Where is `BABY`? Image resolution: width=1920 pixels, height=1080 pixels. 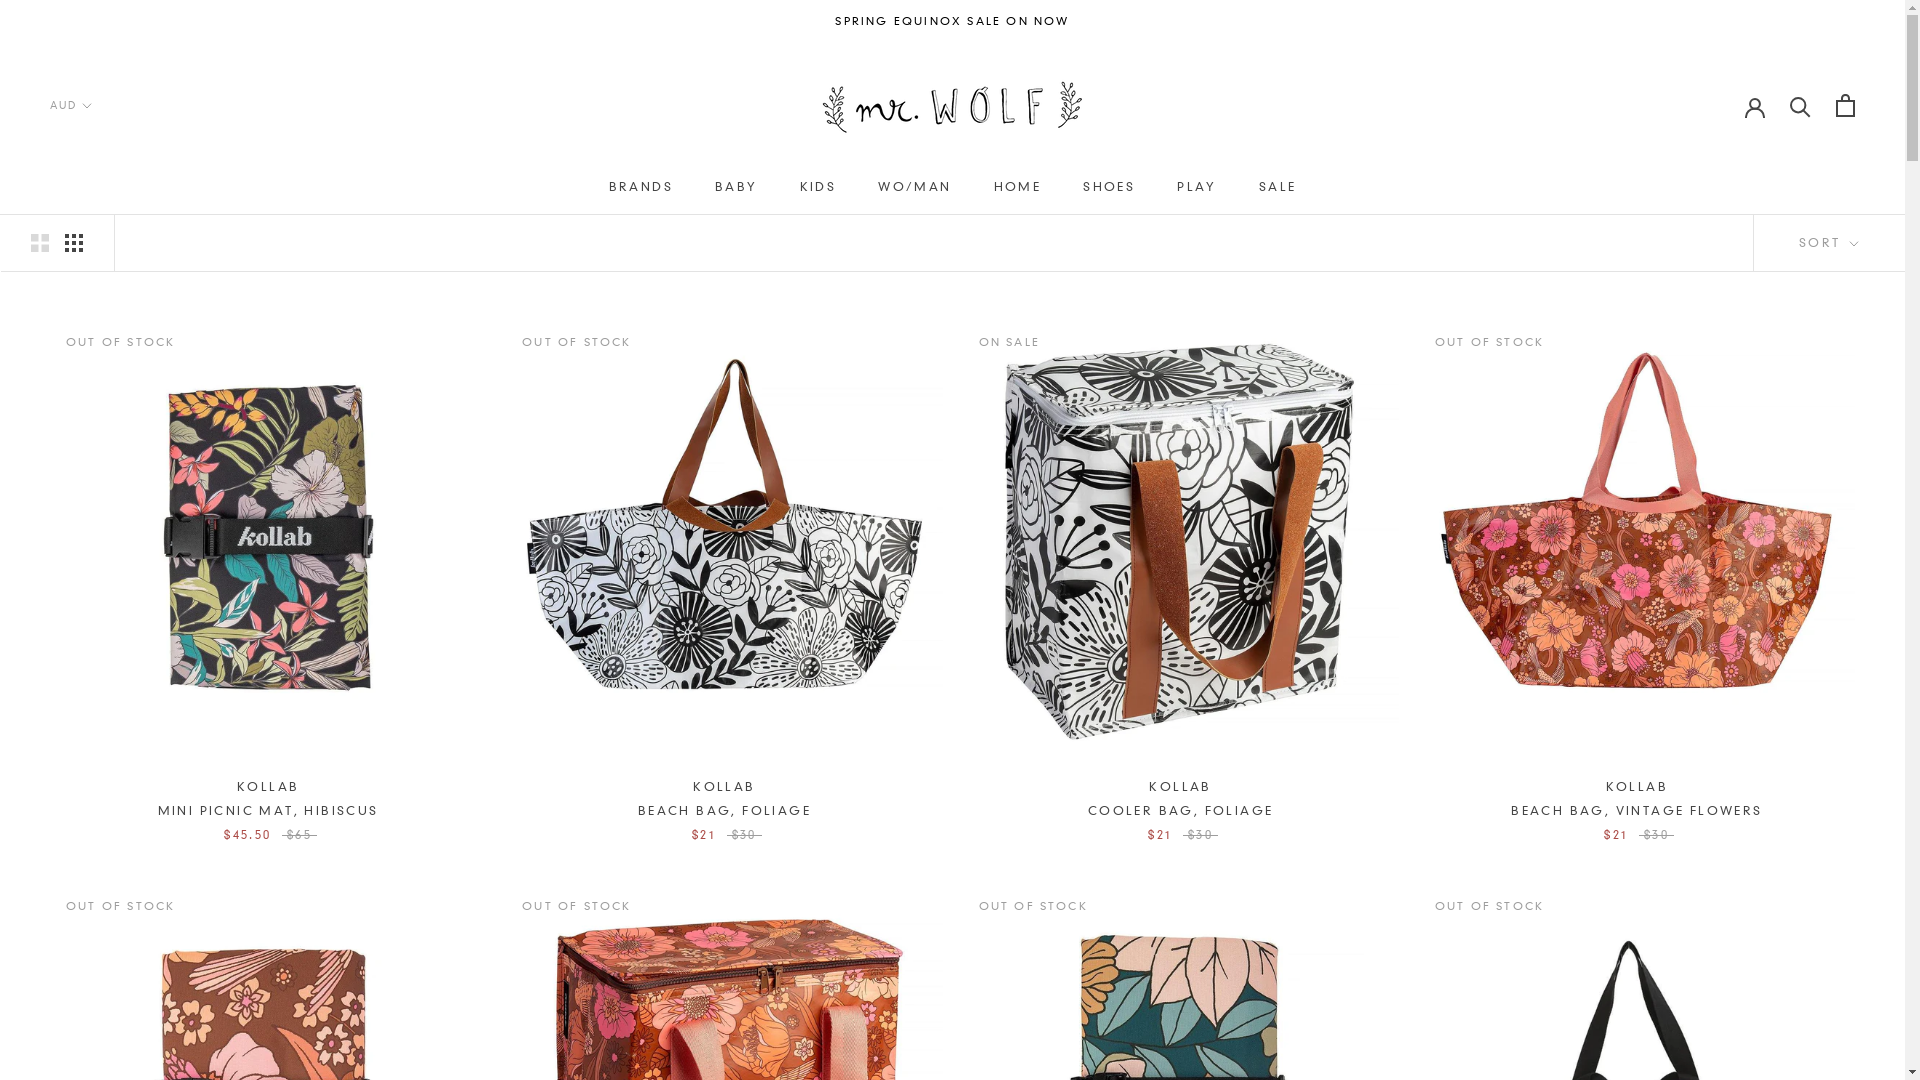
BABY is located at coordinates (736, 186).